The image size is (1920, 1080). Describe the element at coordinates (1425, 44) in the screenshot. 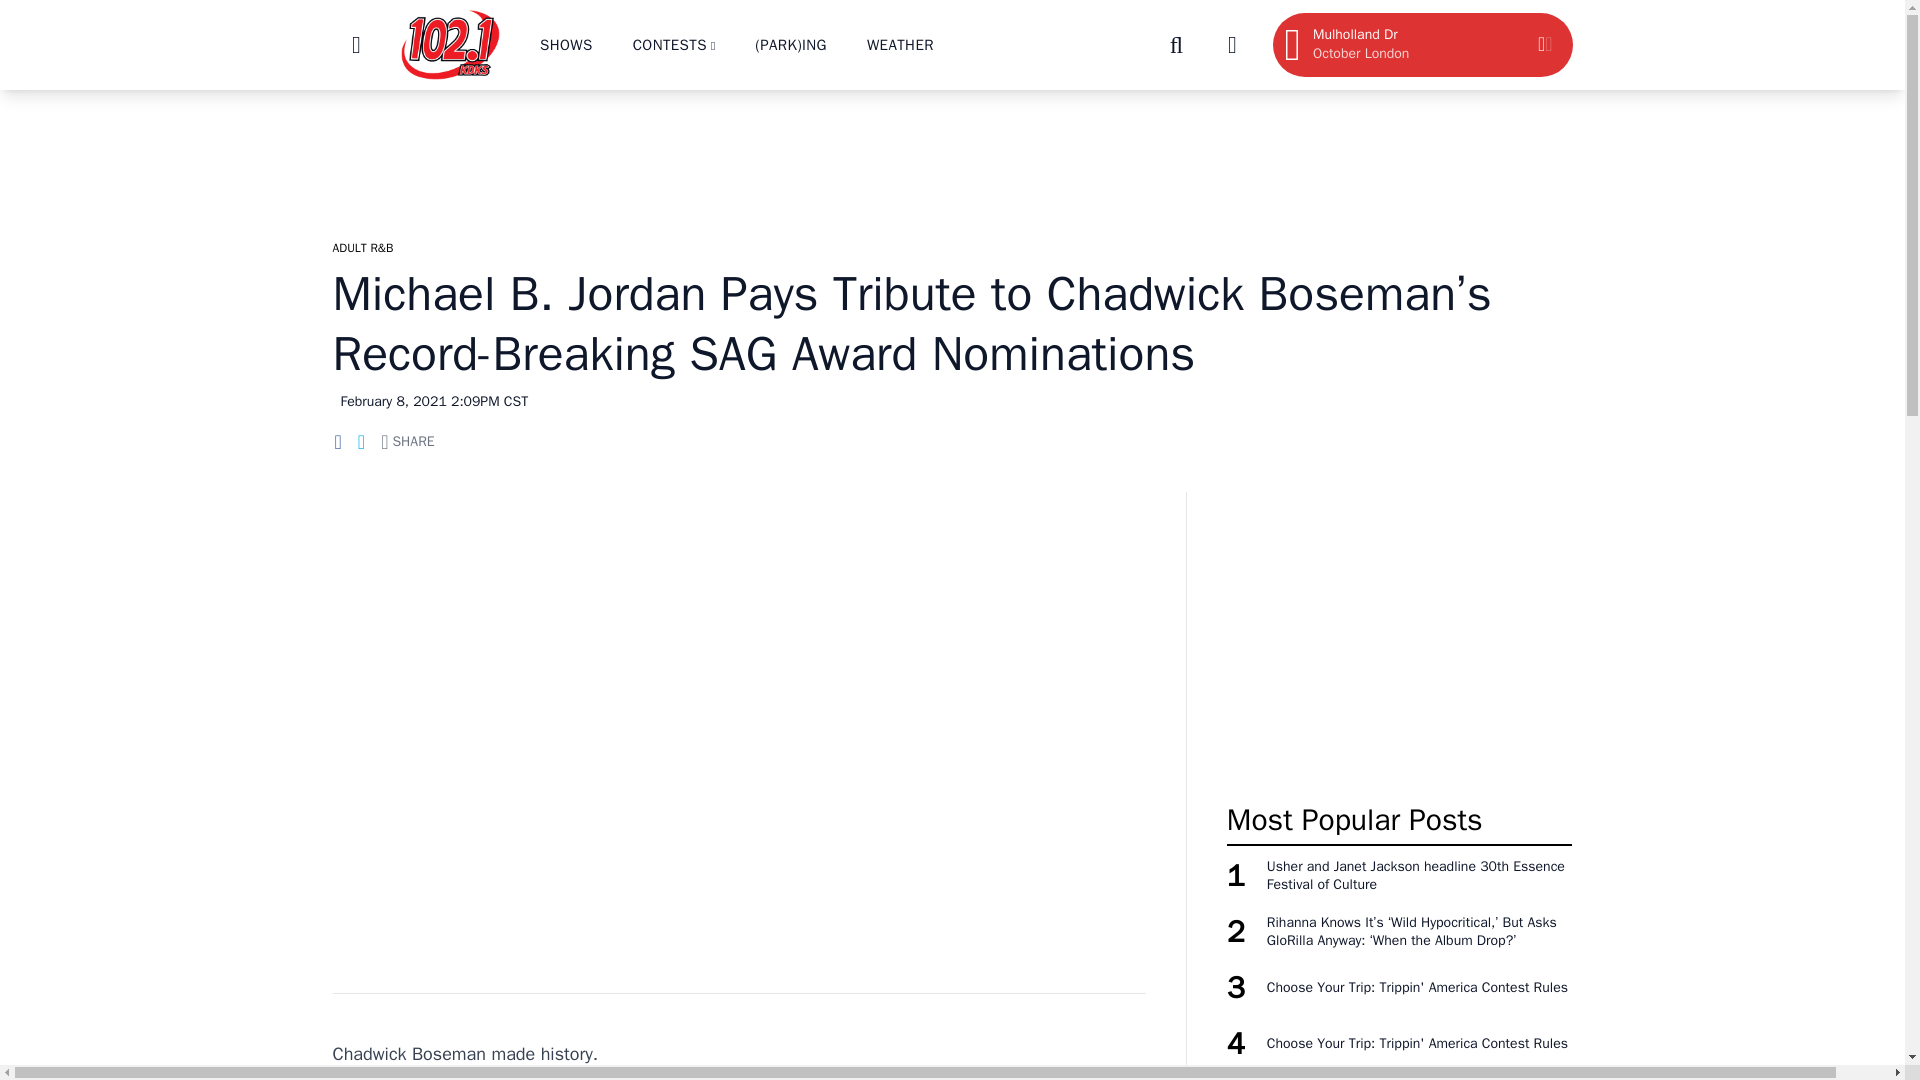

I see `102.1 KDKS` at that location.